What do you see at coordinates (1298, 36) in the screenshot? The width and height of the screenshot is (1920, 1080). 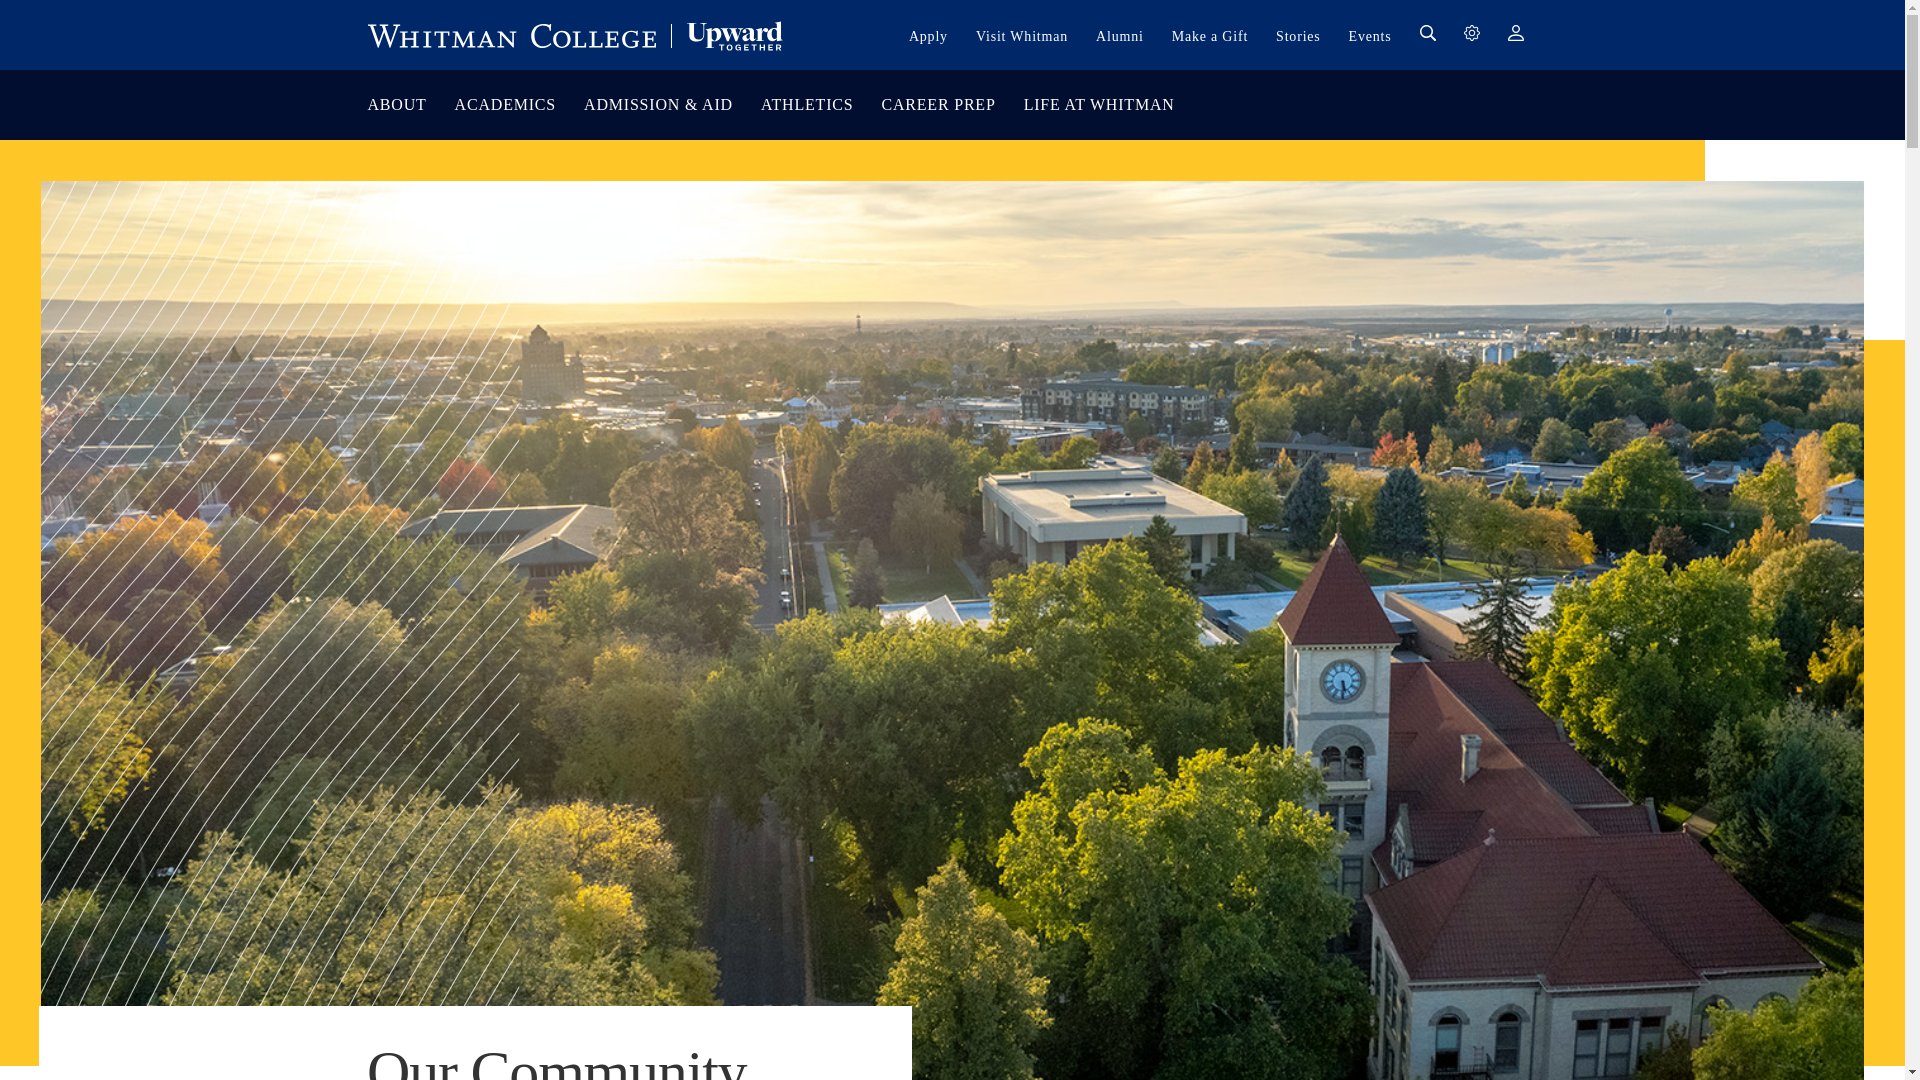 I see `Stories` at bounding box center [1298, 36].